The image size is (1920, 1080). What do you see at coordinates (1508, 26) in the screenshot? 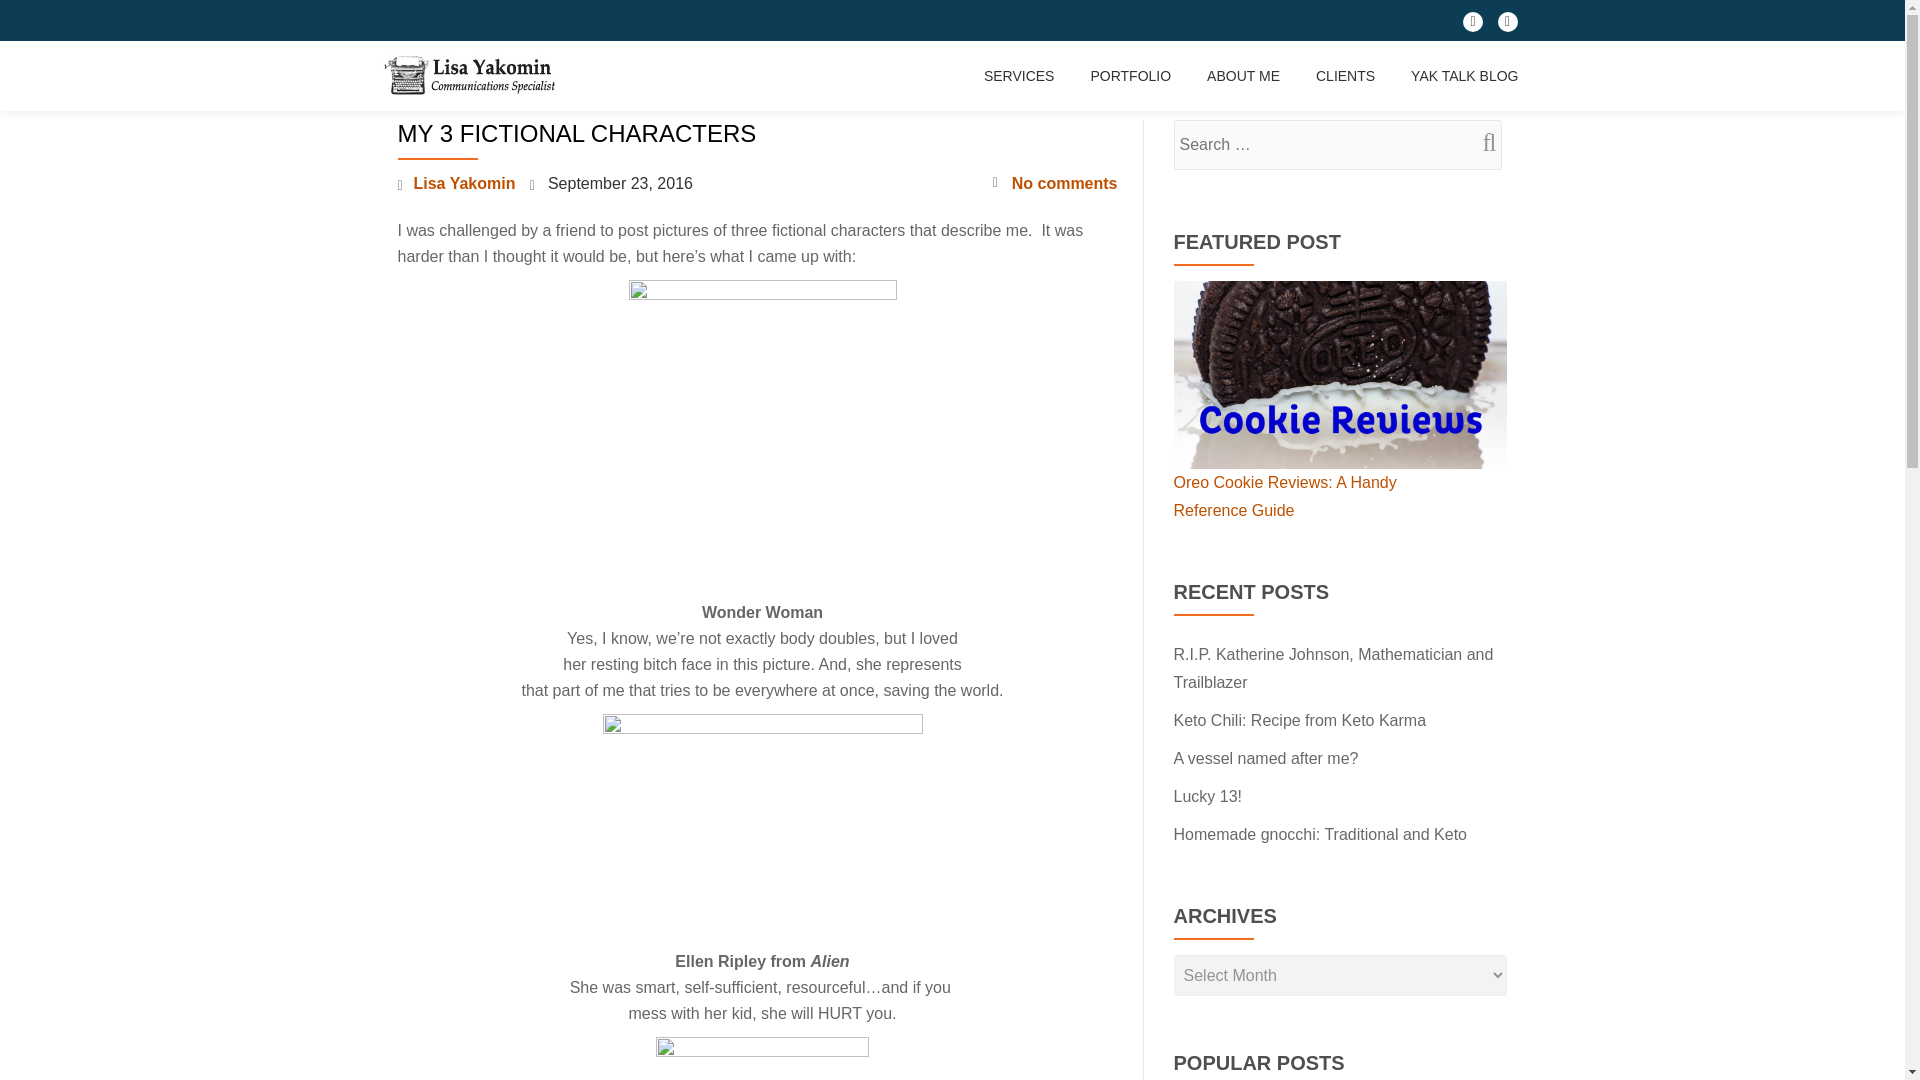
I see `fa-envelope` at bounding box center [1508, 26].